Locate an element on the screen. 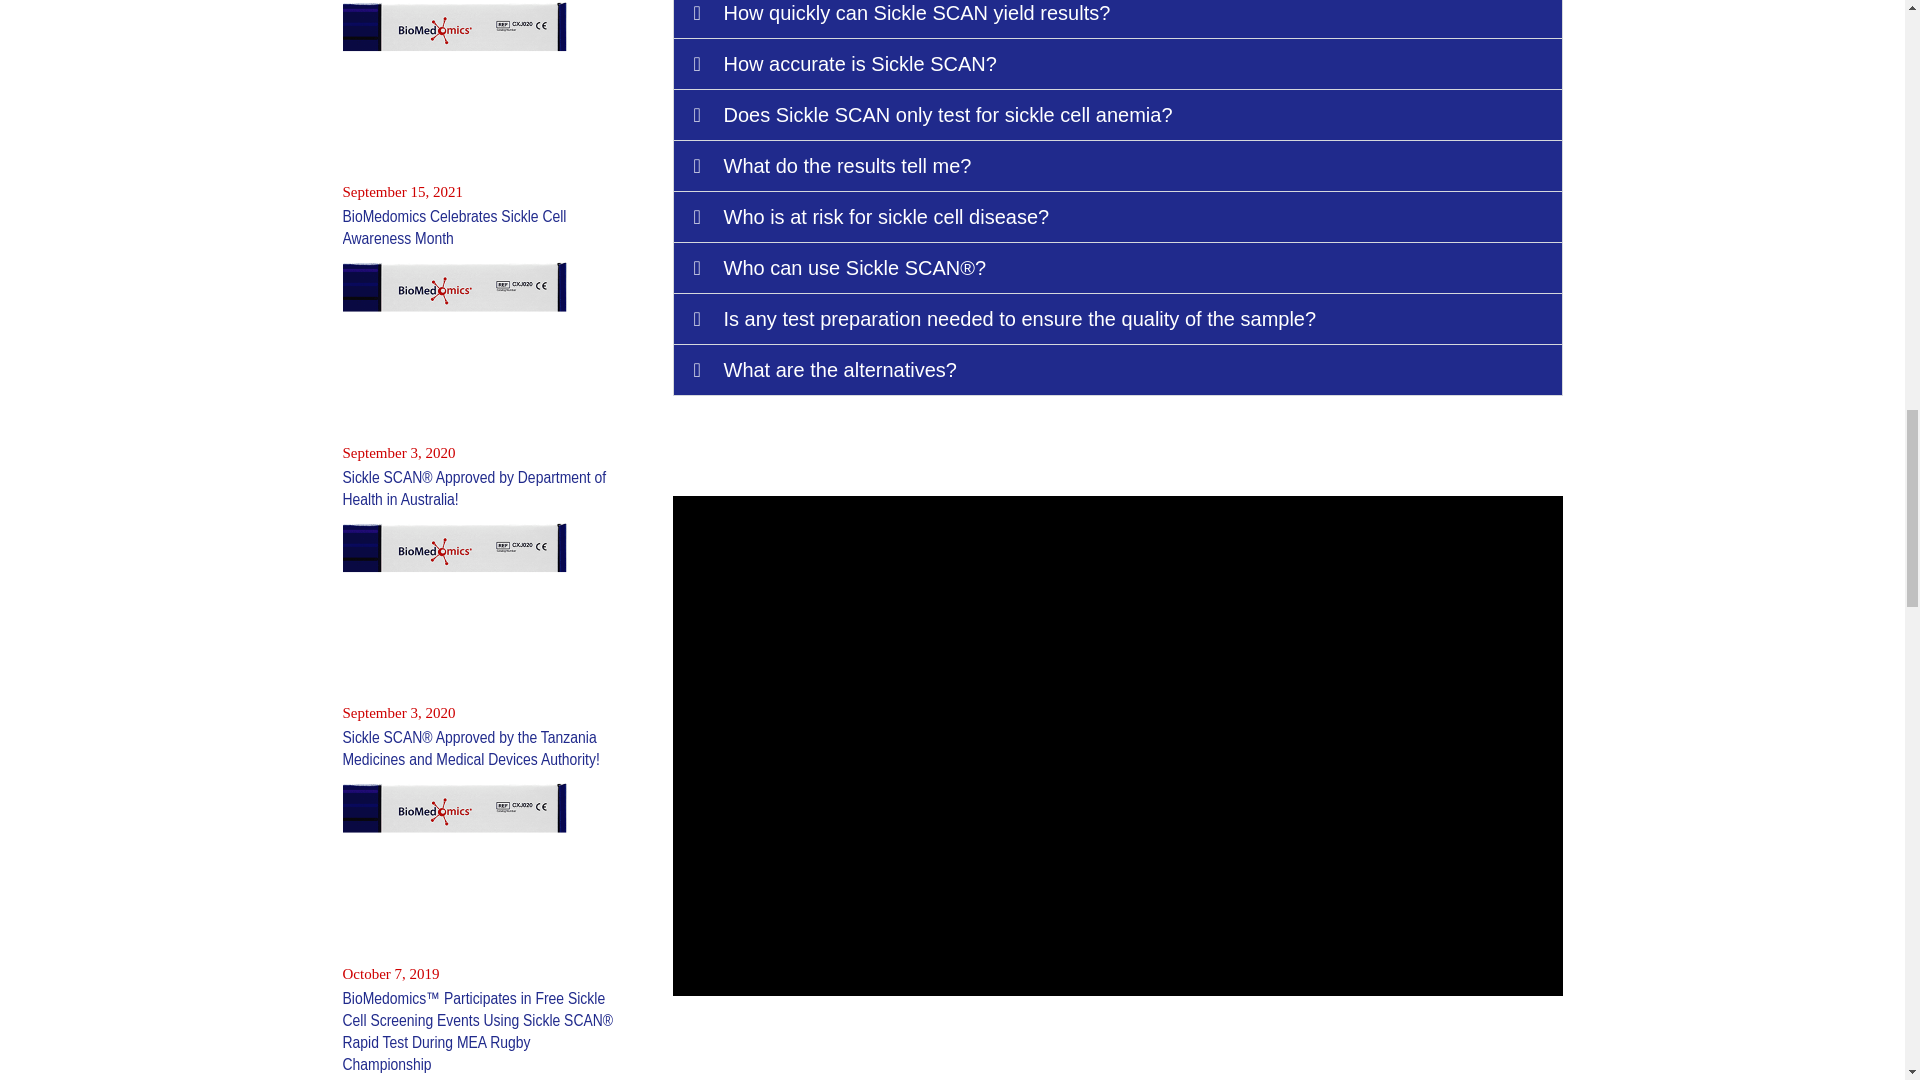 The image size is (1920, 1080). What do the results tell me? is located at coordinates (847, 166).